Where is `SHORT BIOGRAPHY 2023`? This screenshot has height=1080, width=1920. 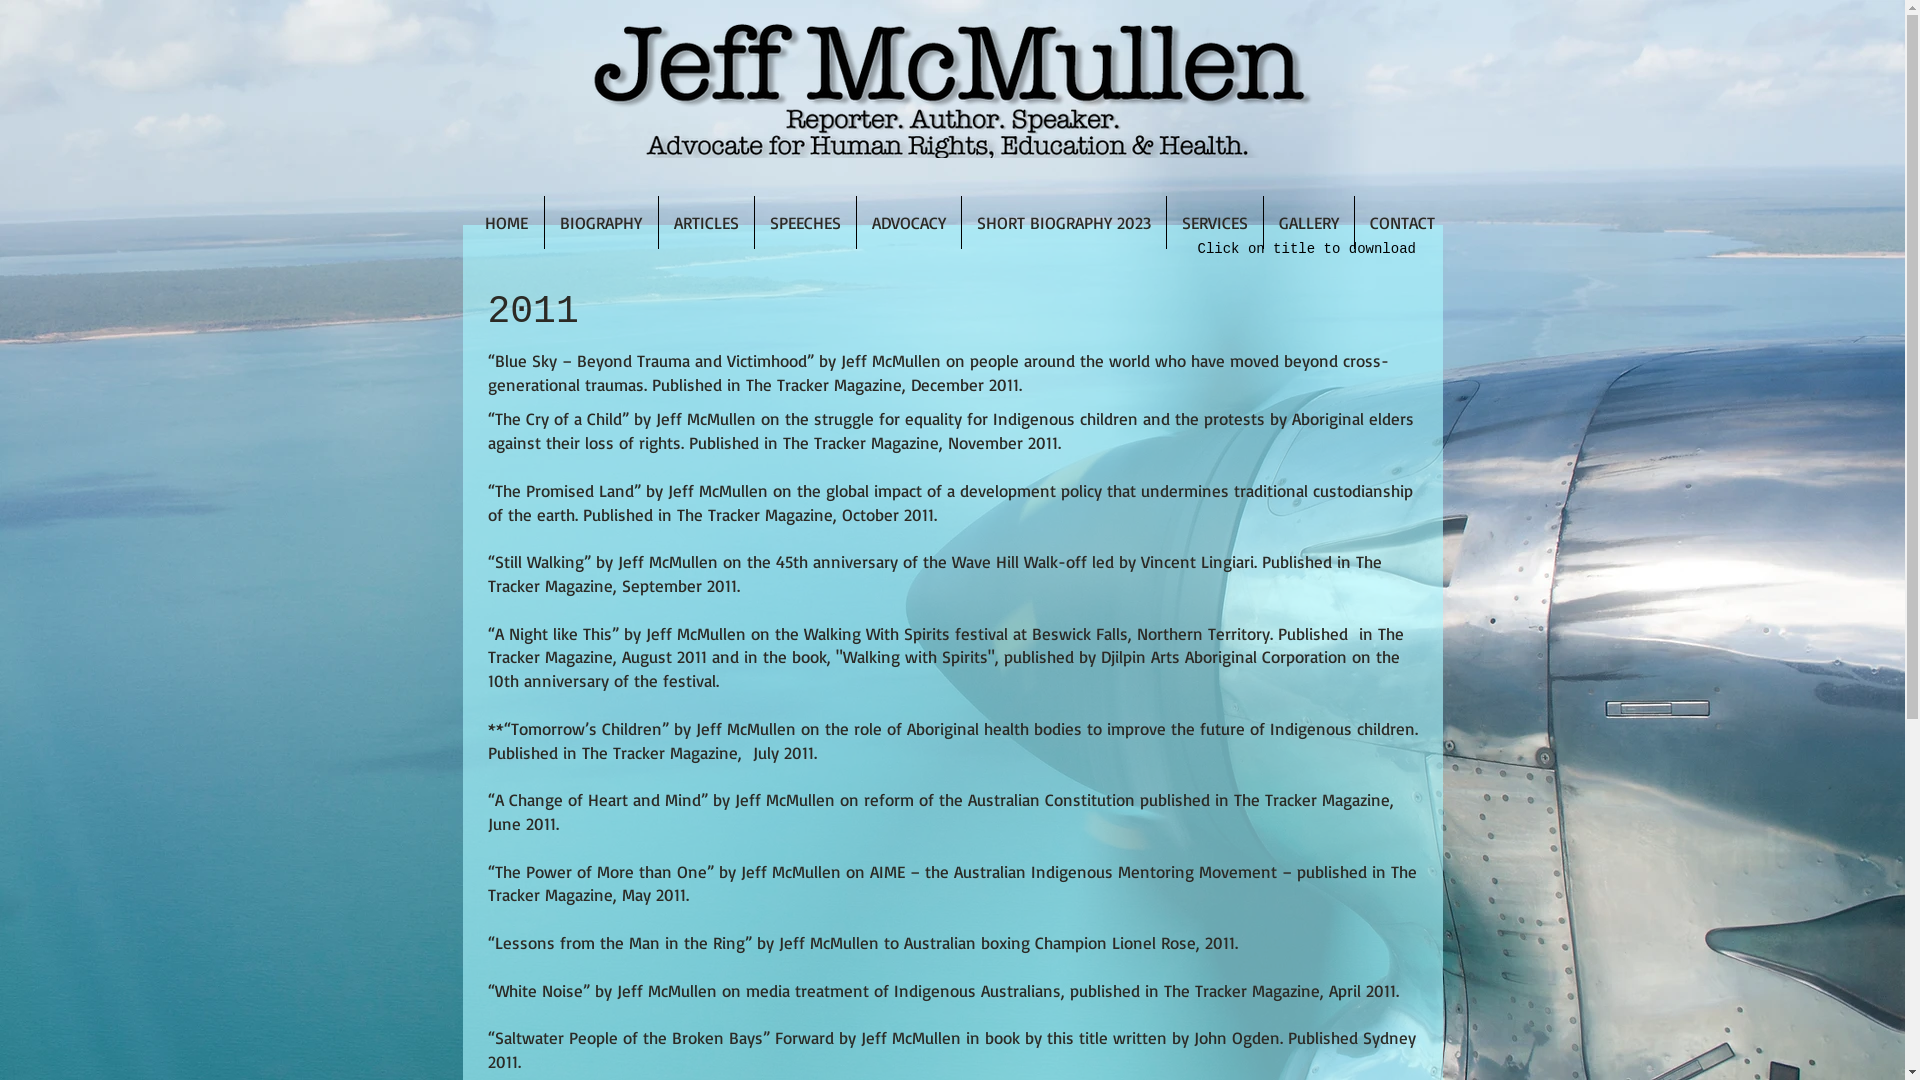 SHORT BIOGRAPHY 2023 is located at coordinates (1064, 222).